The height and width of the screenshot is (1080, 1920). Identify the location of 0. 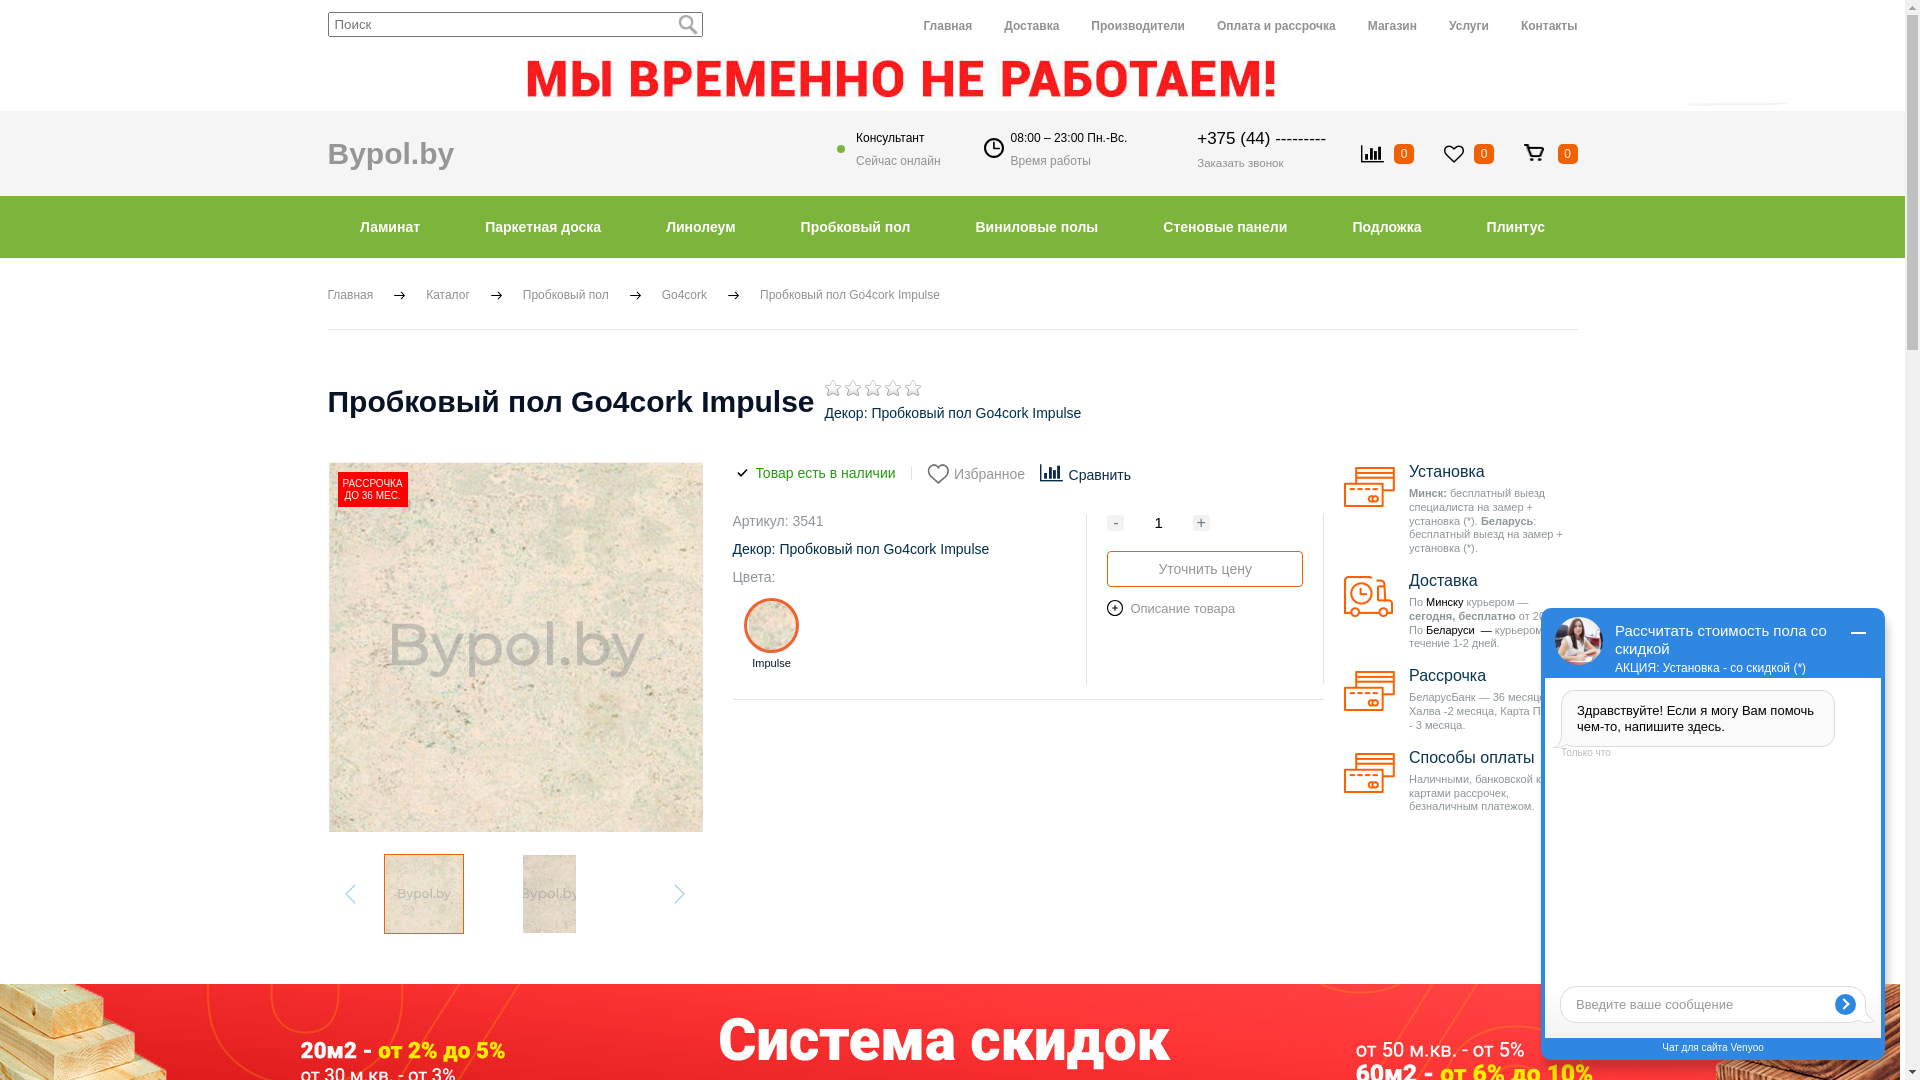
(873, 388).